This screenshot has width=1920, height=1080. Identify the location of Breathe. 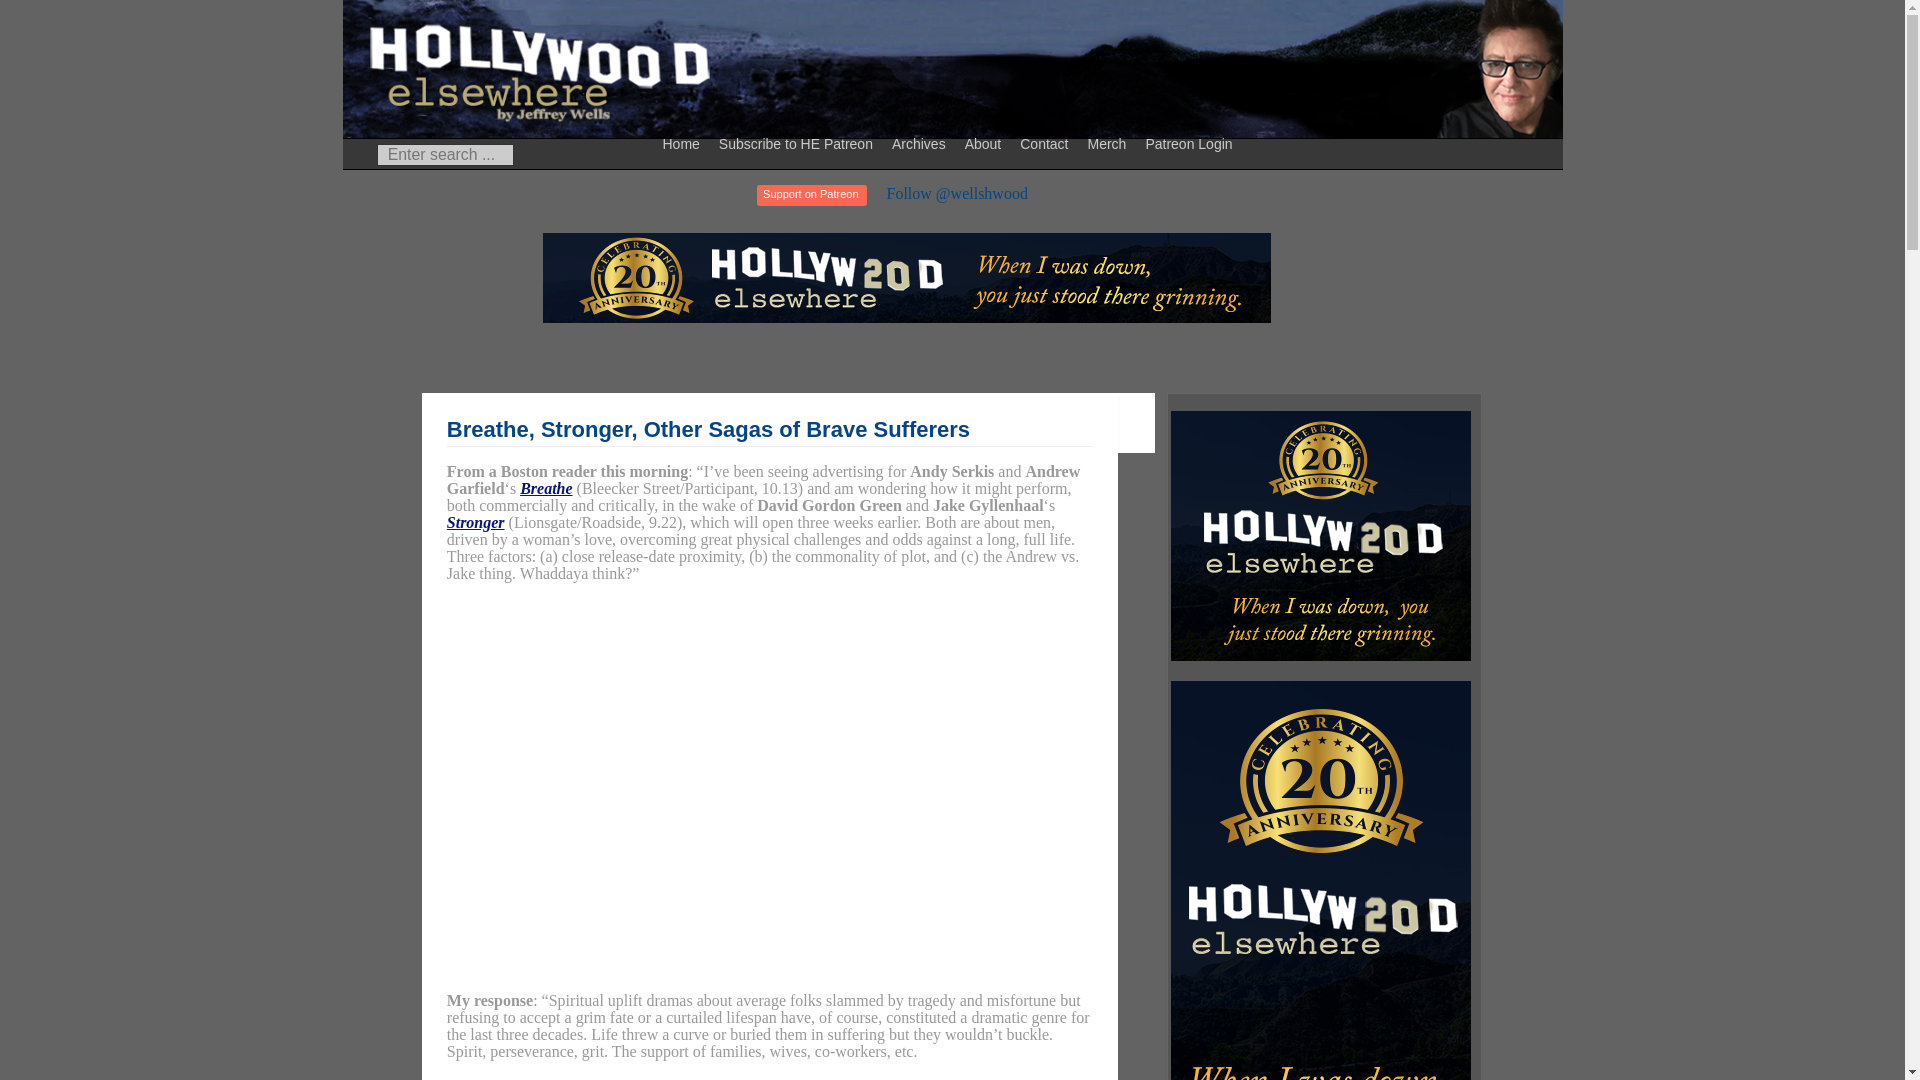
(546, 488).